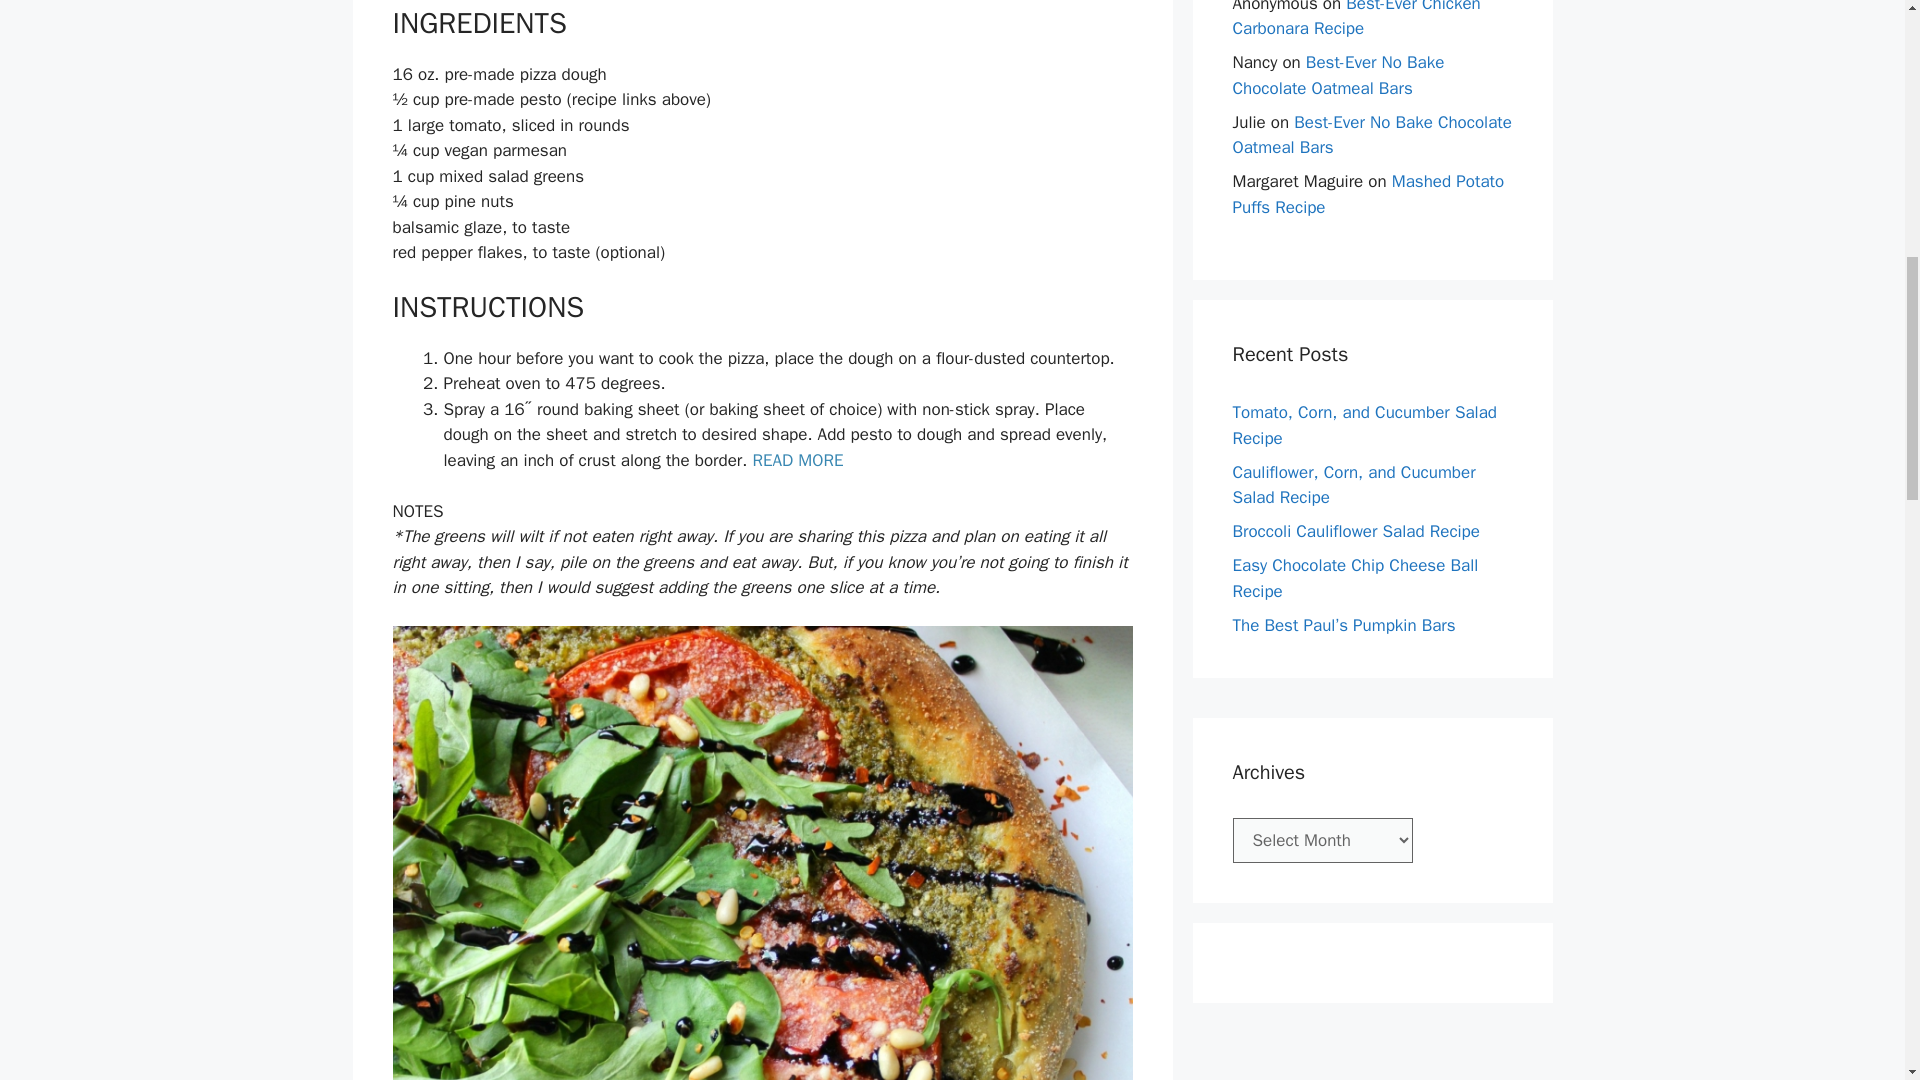 Image resolution: width=1920 pixels, height=1080 pixels. Describe the element at coordinates (1356, 19) in the screenshot. I see `Best-Ever Chicken Carbonara Recipe` at that location.